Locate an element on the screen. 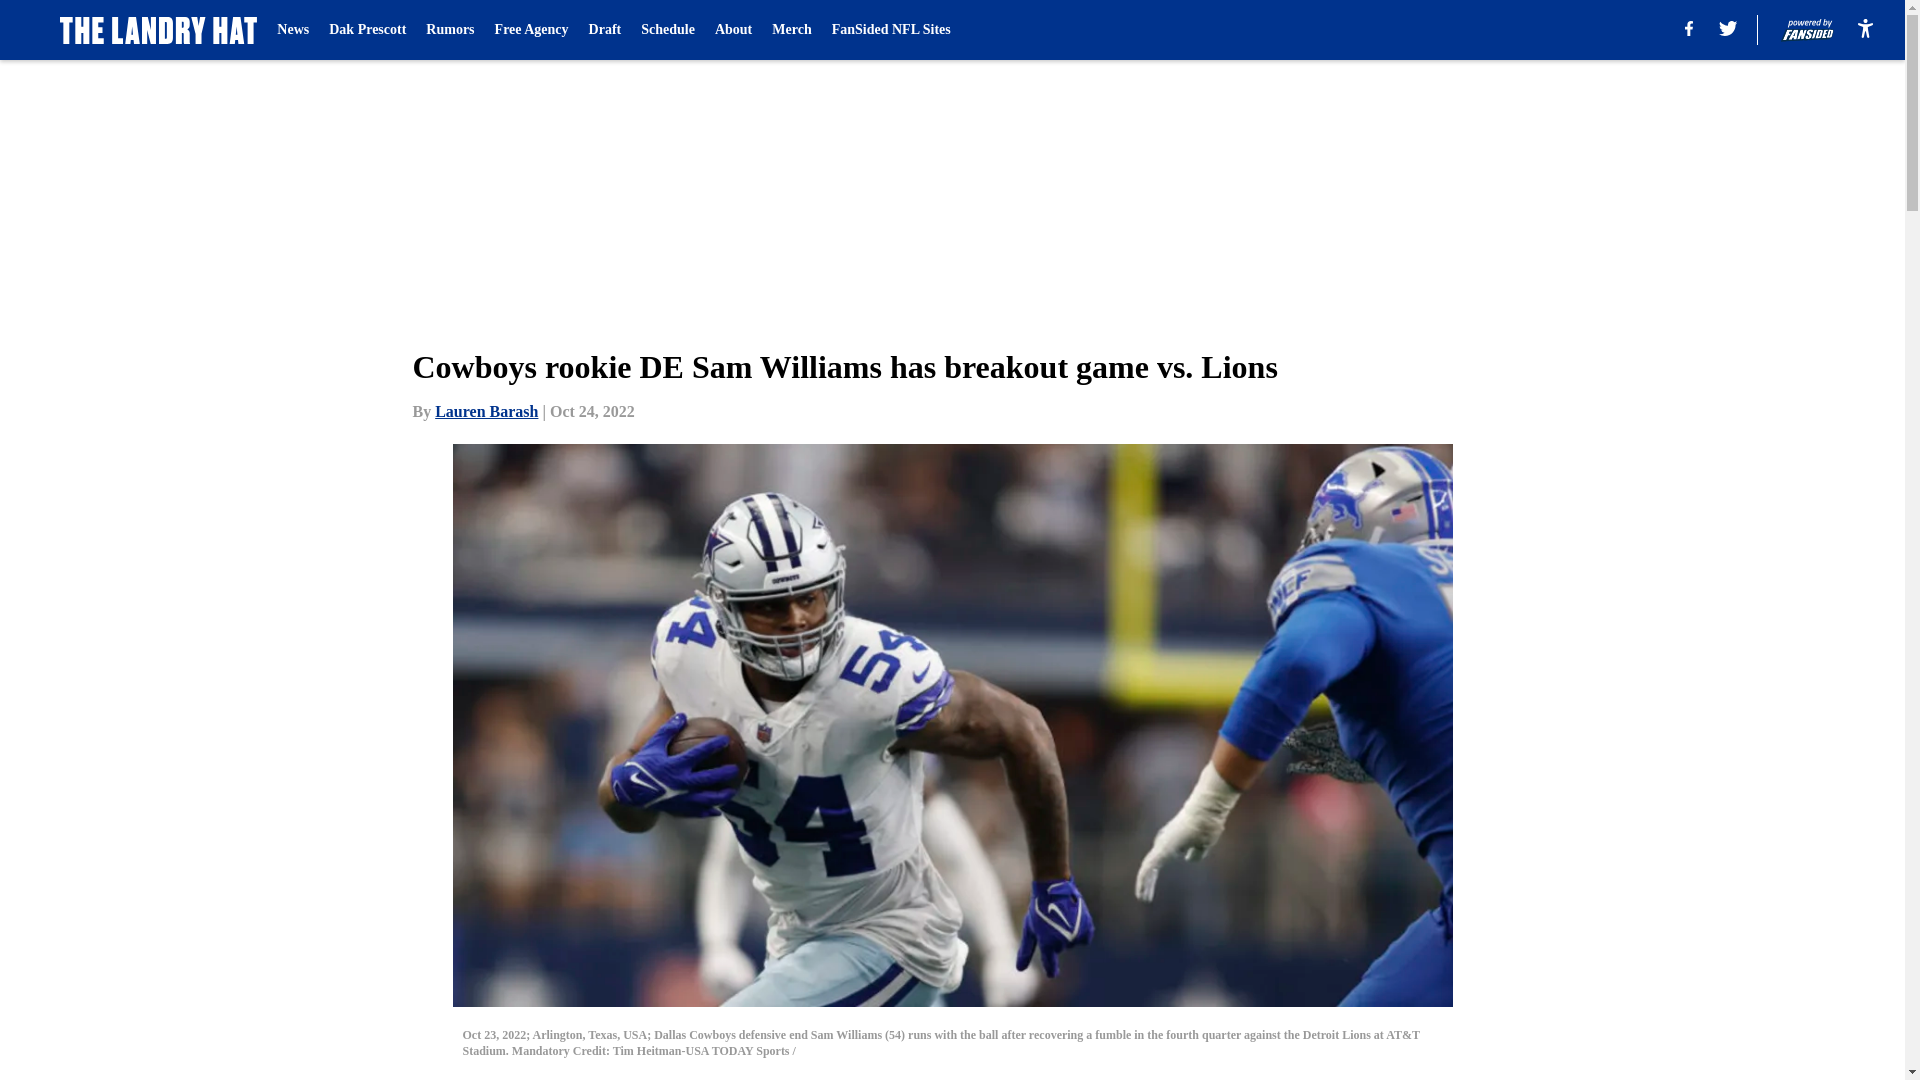 Image resolution: width=1920 pixels, height=1080 pixels. Dak Prescott is located at coordinates (366, 30).